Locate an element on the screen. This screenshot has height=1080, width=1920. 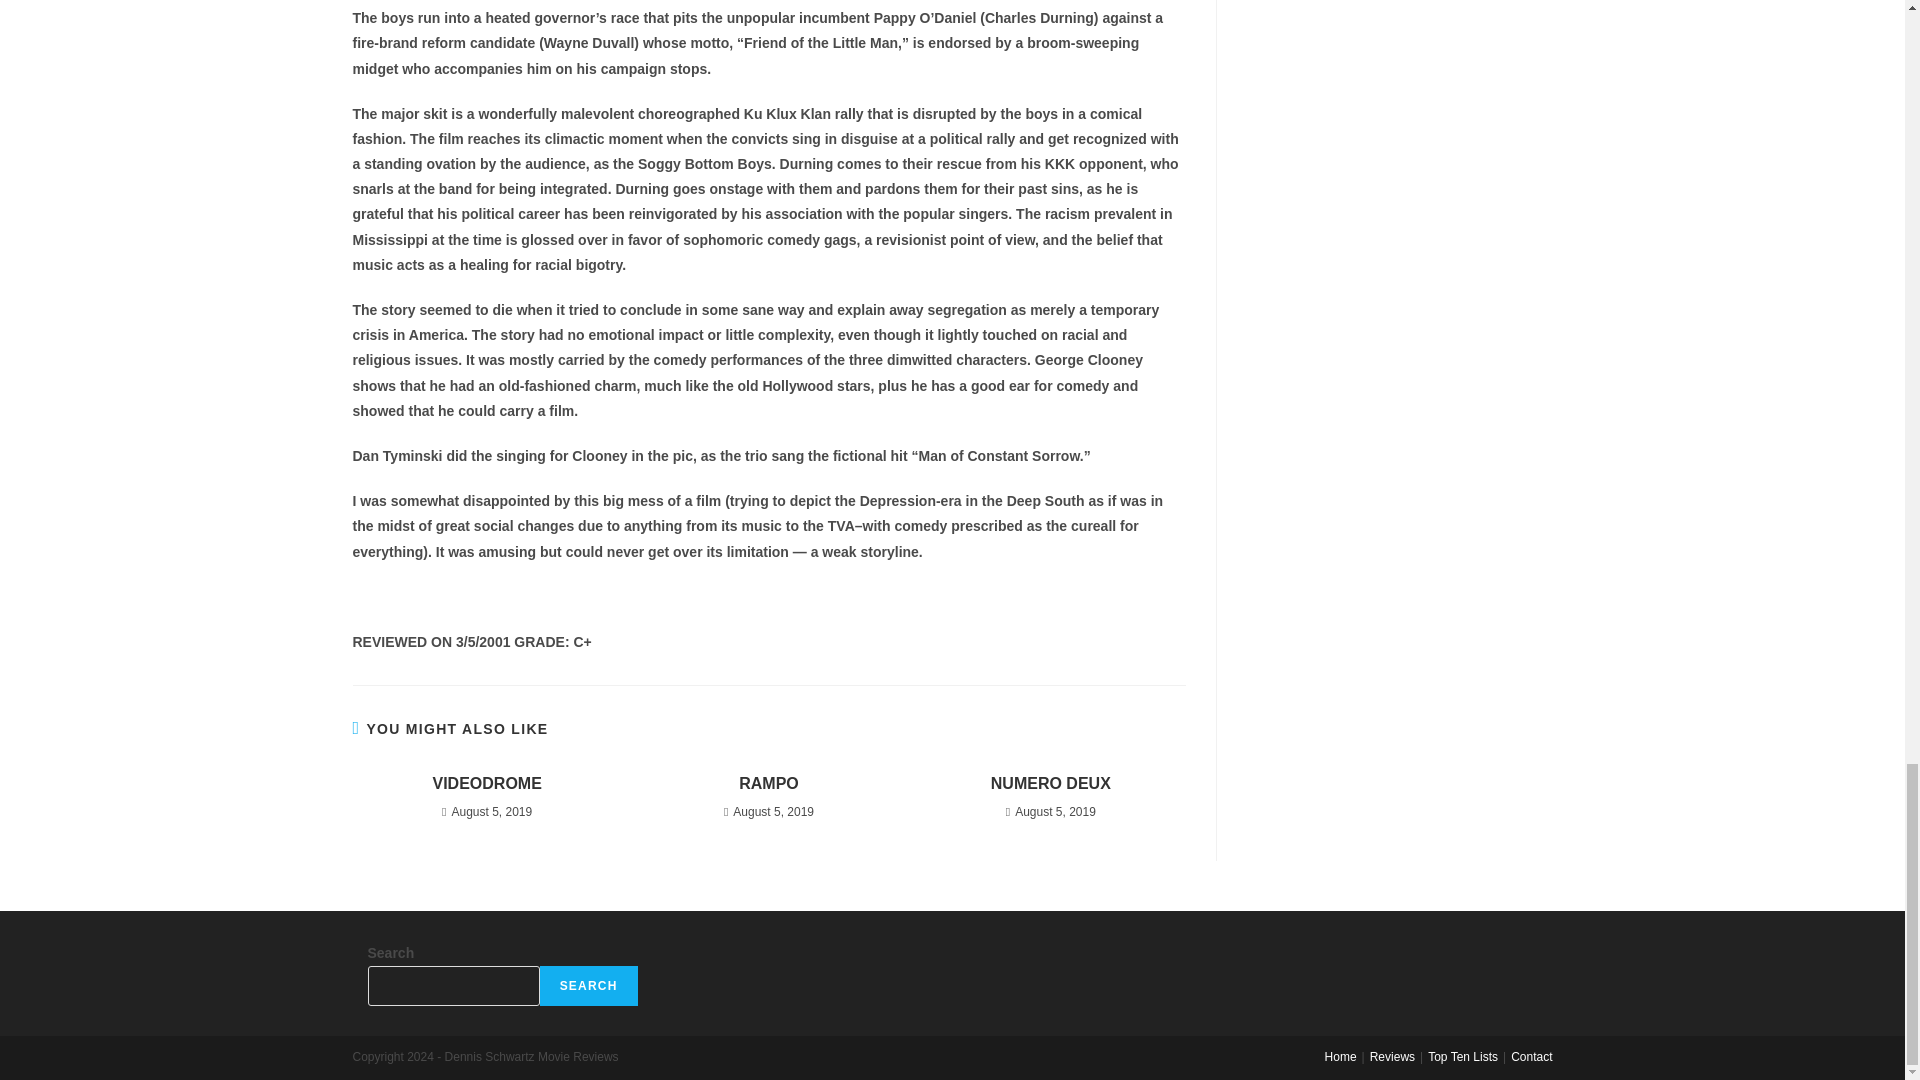
Home is located at coordinates (1340, 1056).